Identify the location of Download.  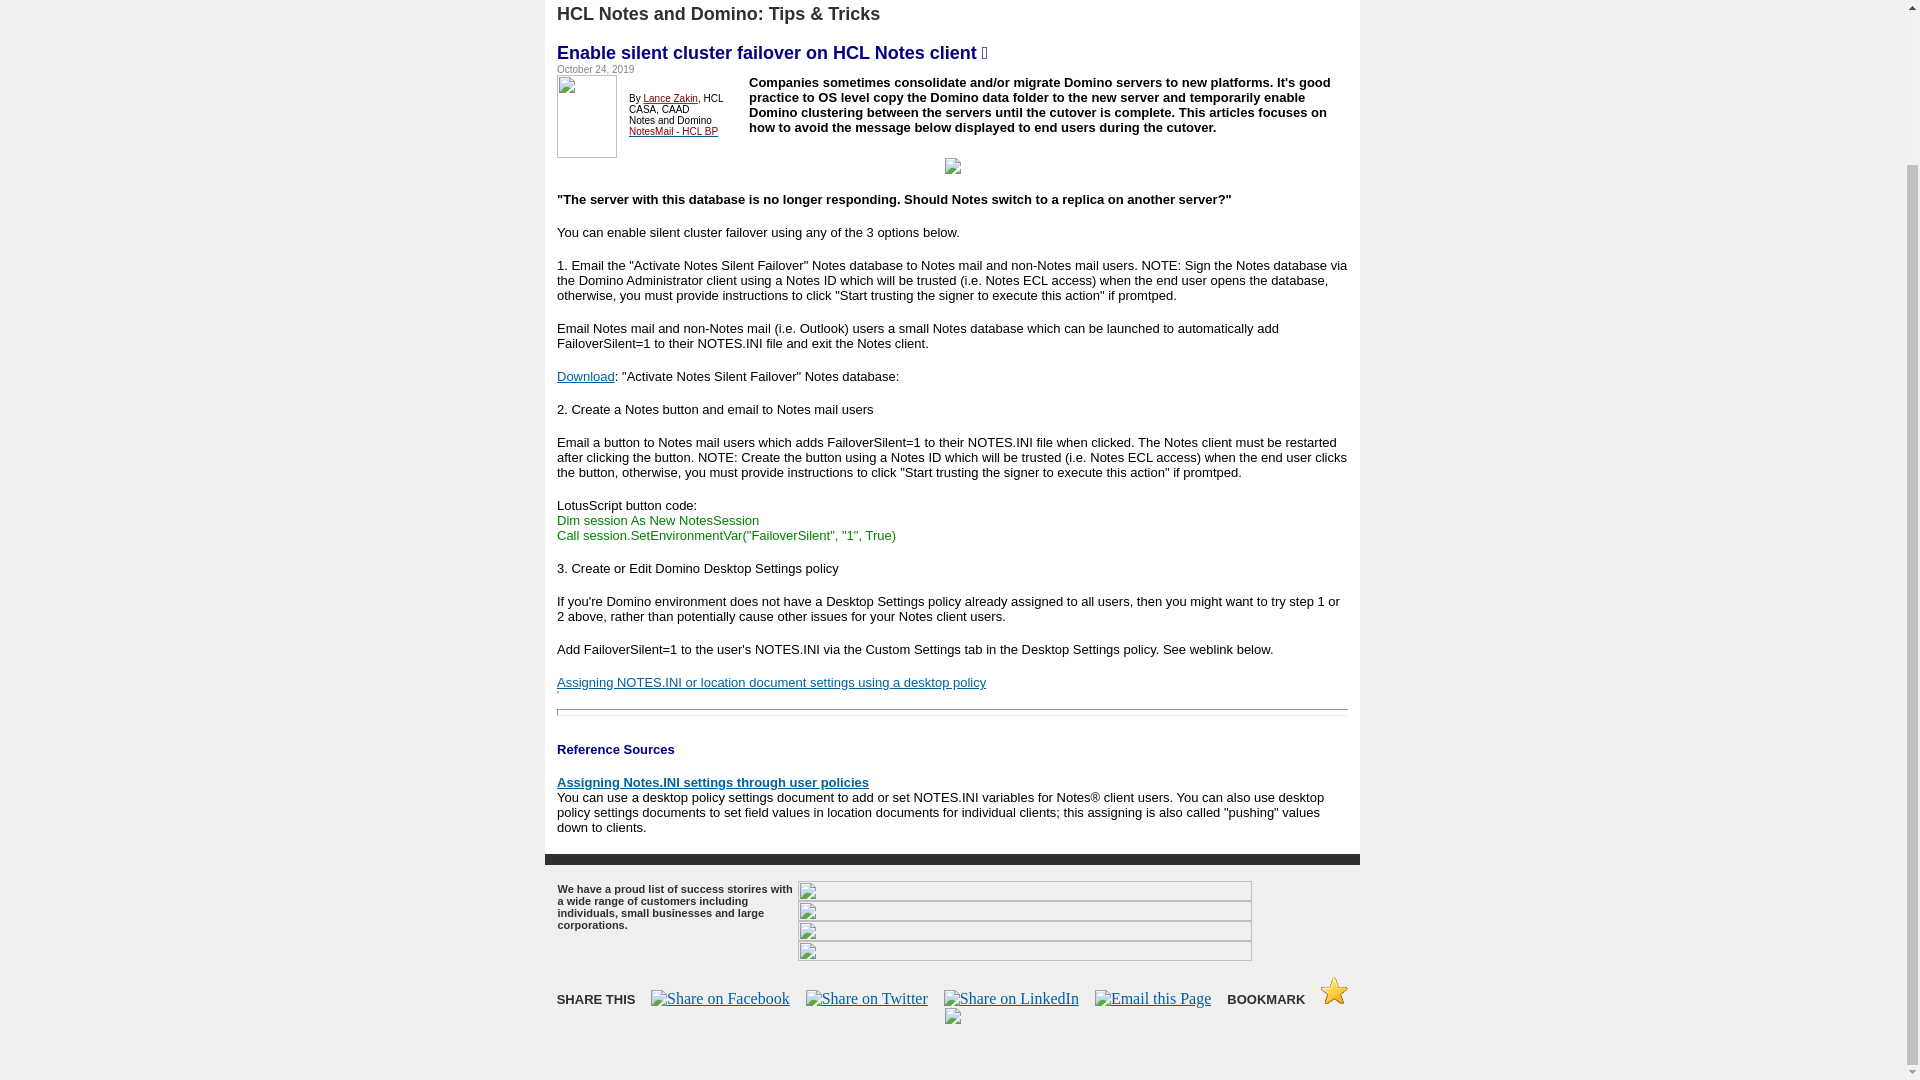
(585, 376).